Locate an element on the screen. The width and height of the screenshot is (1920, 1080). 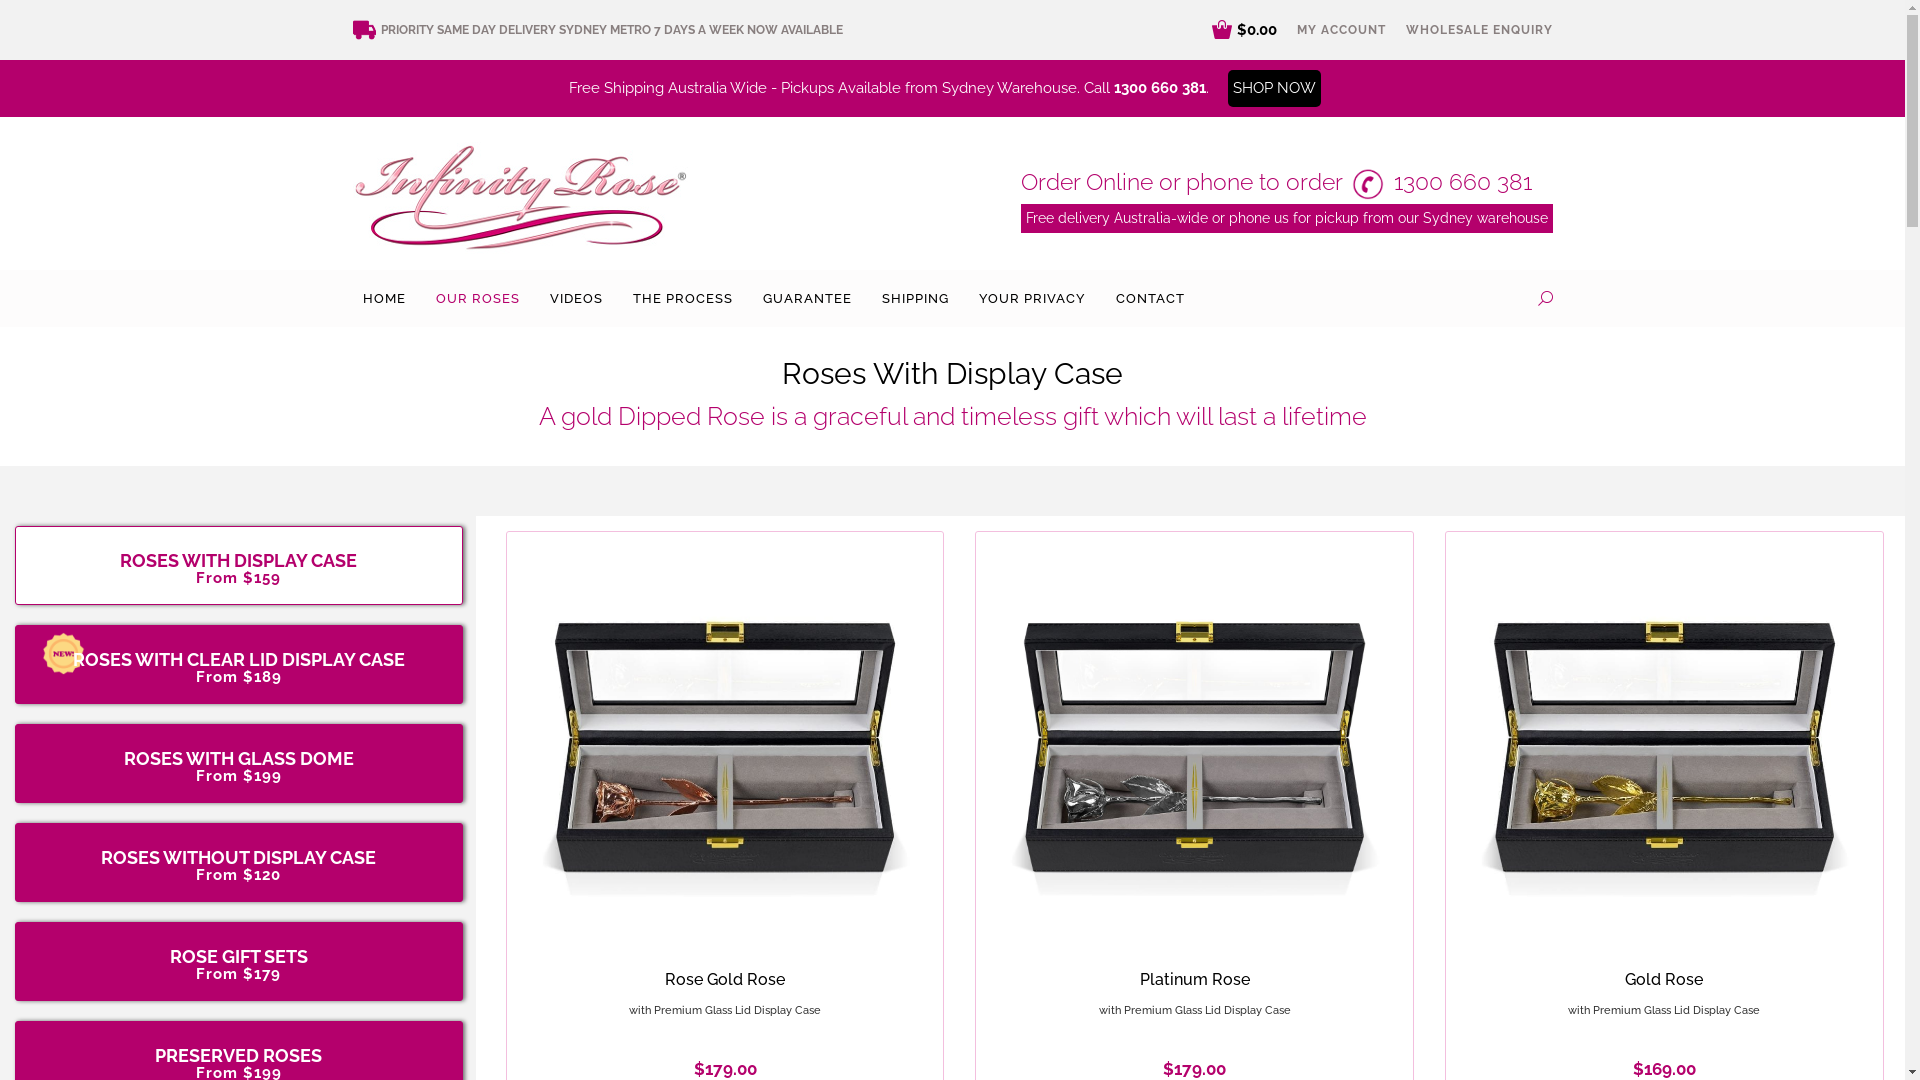
SHOP NOW is located at coordinates (1274, 88).